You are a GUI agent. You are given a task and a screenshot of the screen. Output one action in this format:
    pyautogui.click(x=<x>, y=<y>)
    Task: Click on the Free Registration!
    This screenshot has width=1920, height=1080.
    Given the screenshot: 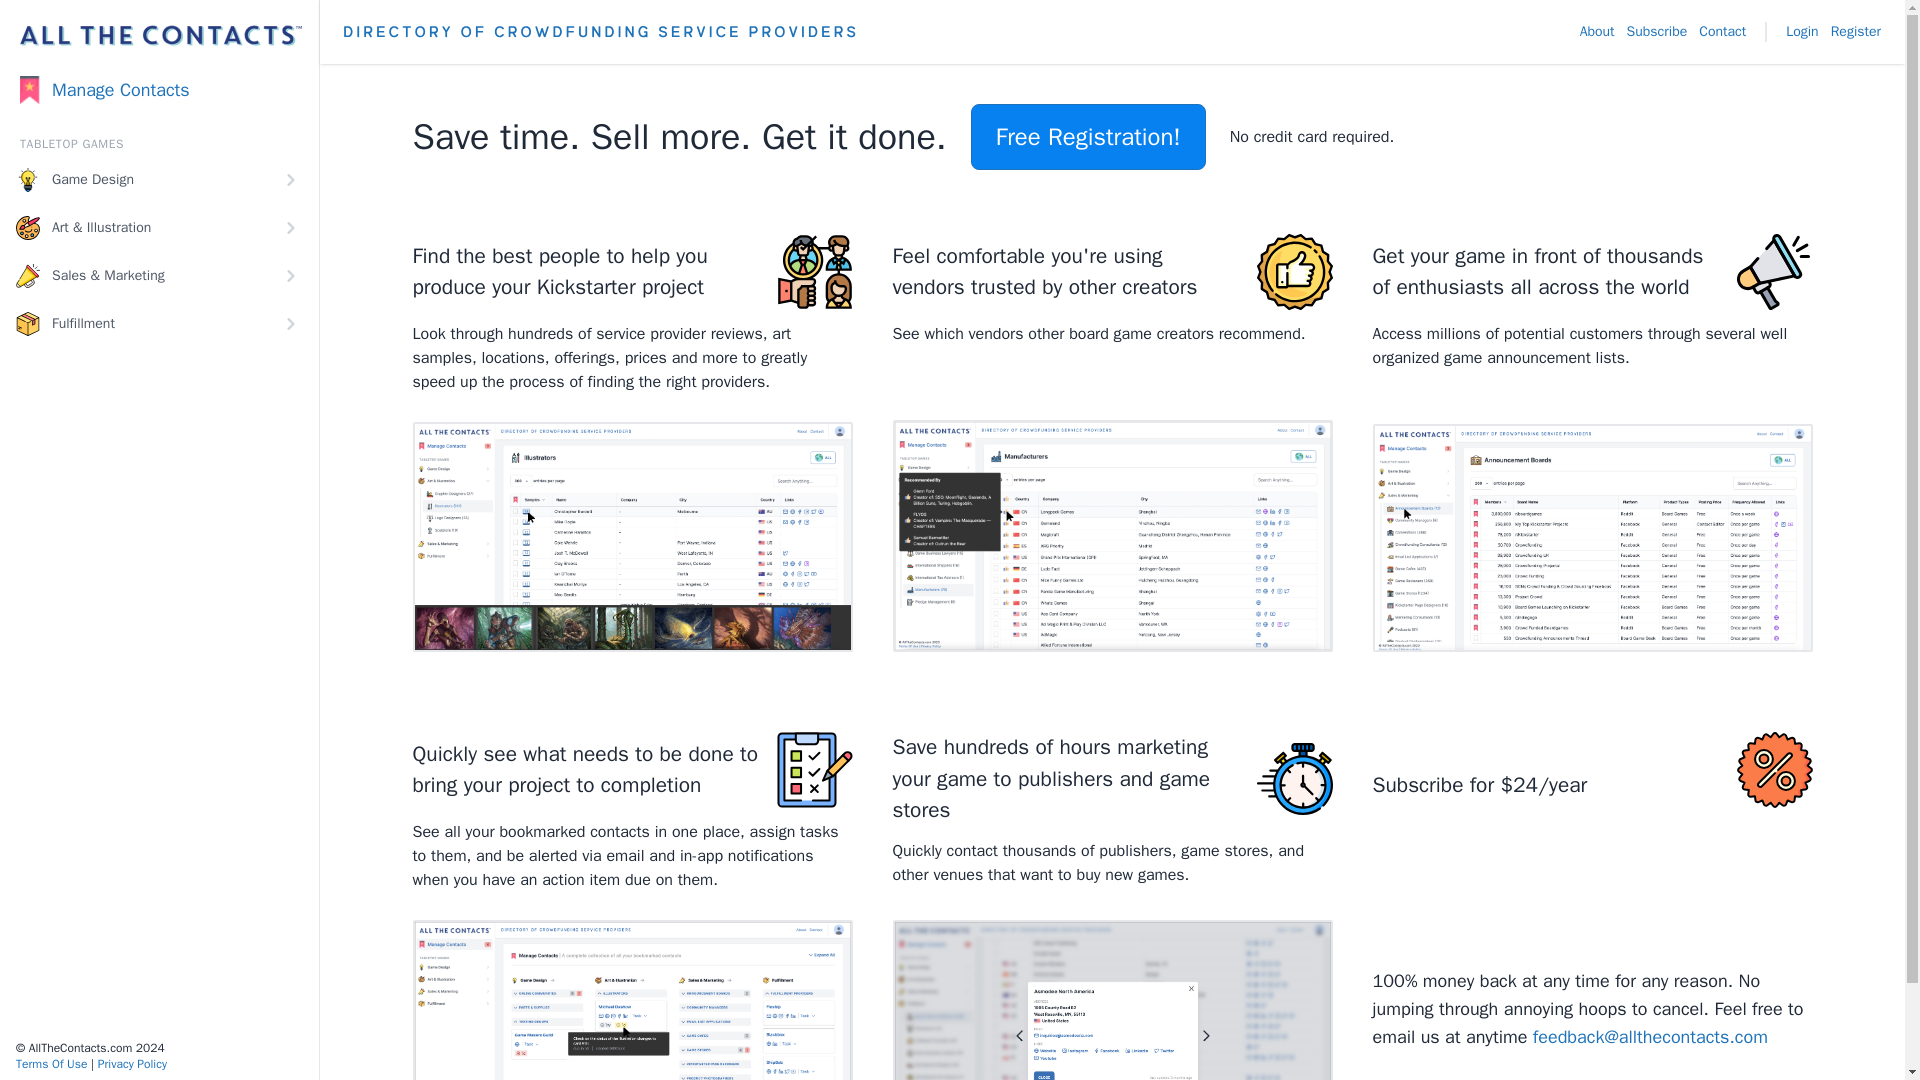 What is the action you would take?
    pyautogui.click(x=1088, y=136)
    